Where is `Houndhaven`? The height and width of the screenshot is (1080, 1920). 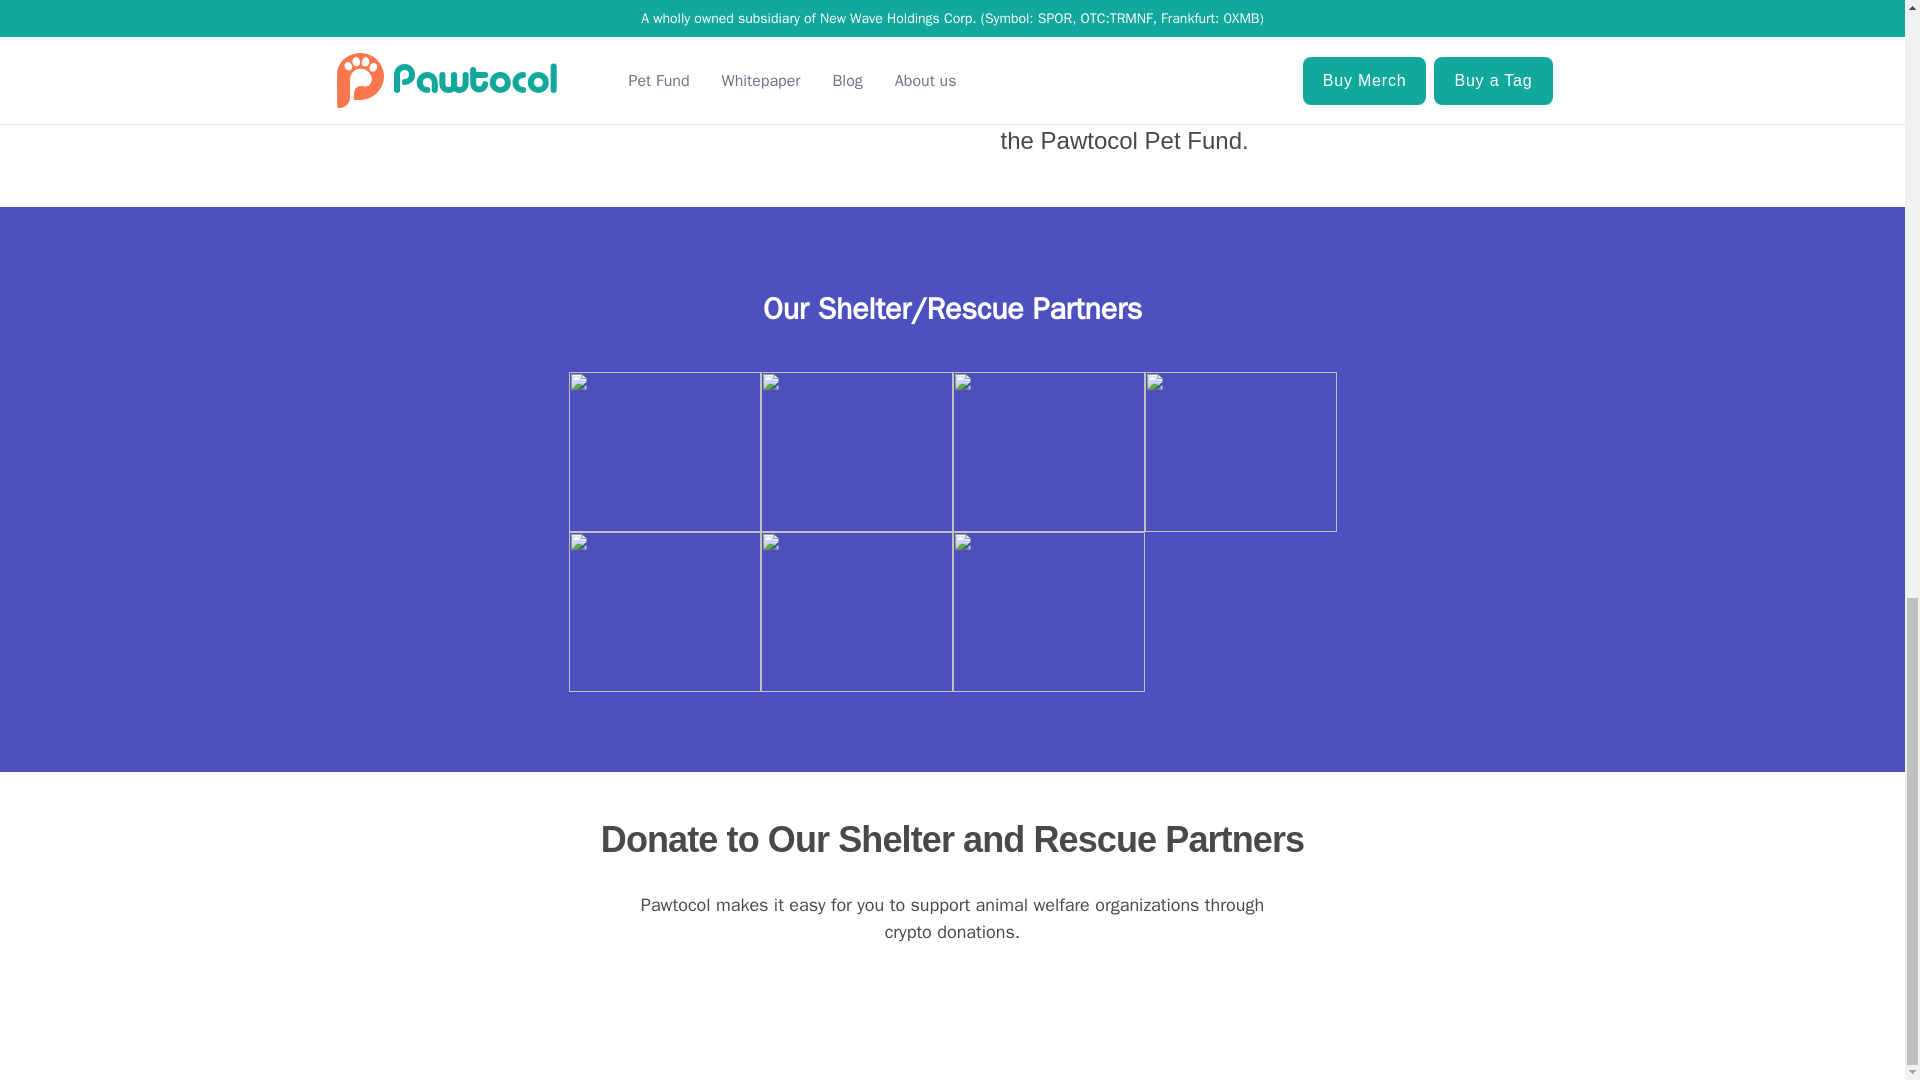
Houndhaven is located at coordinates (1048, 612).